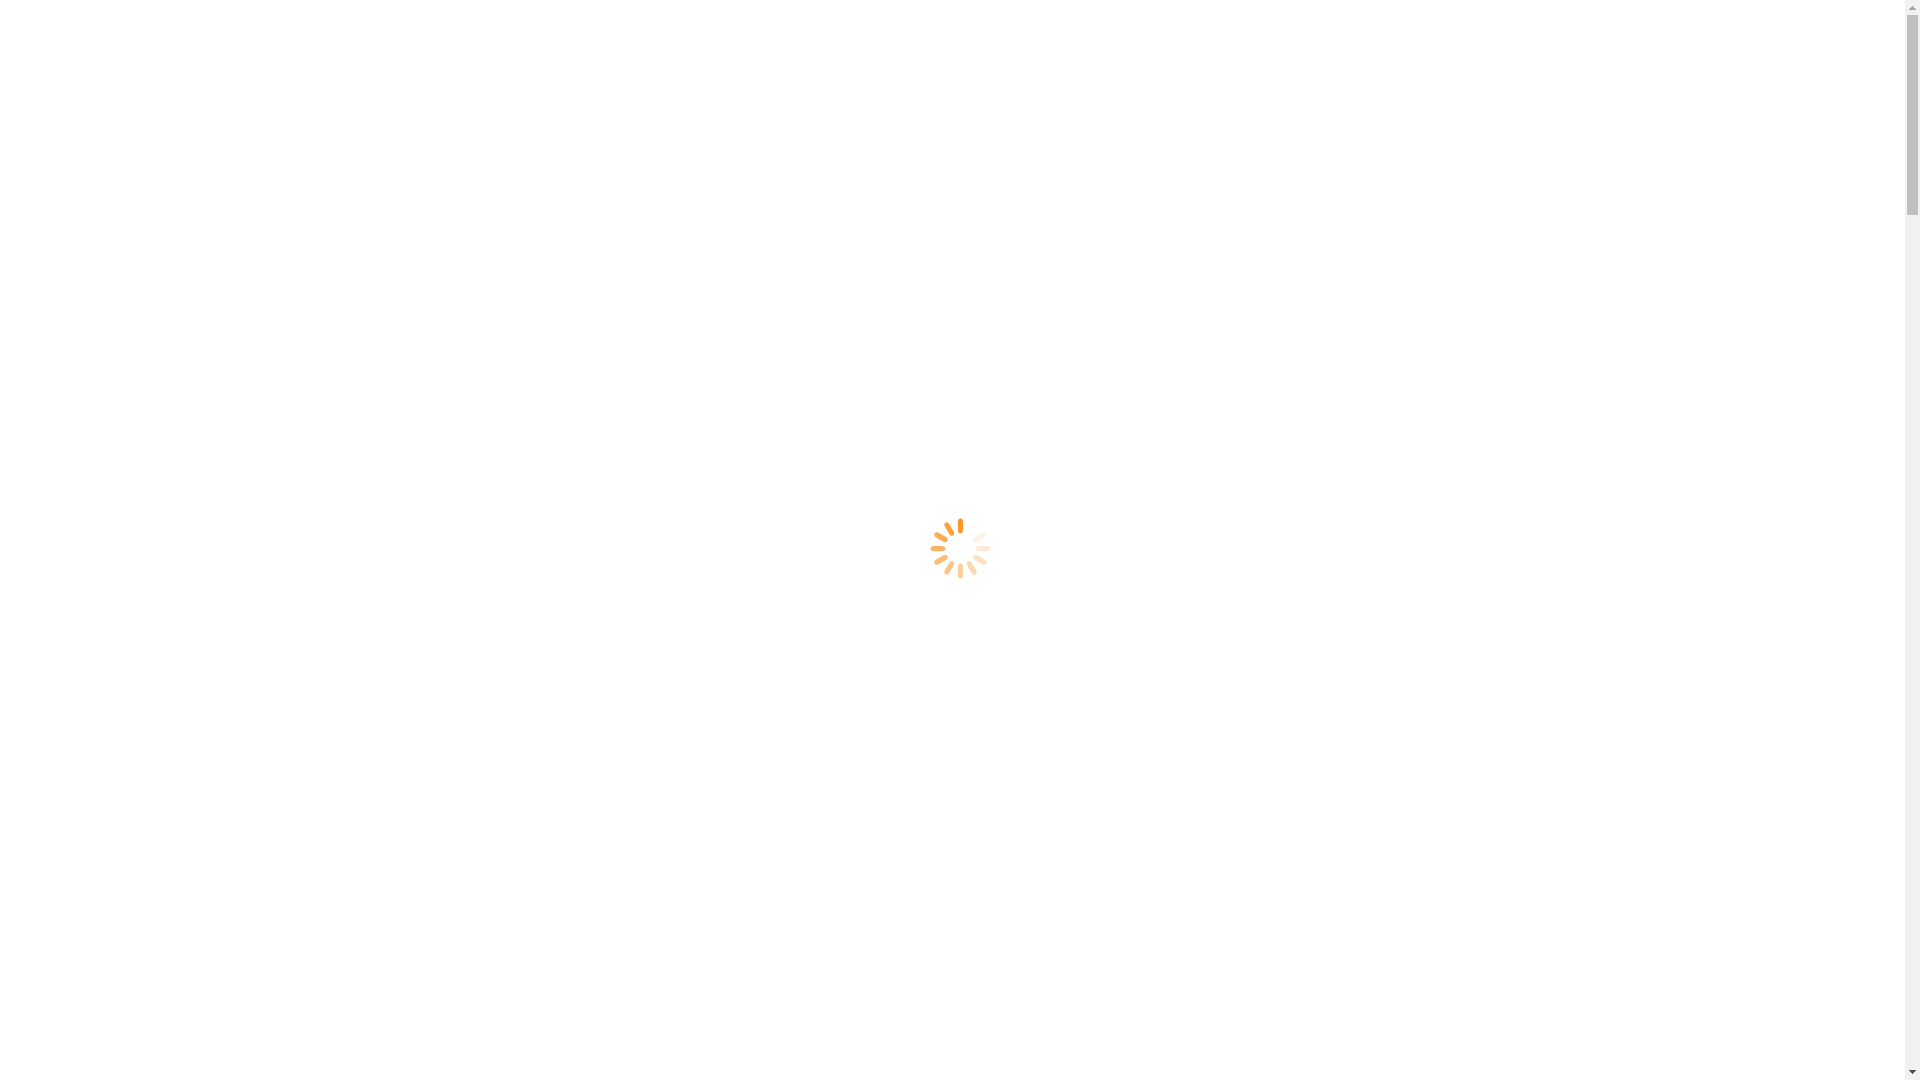 The width and height of the screenshot is (1920, 1080). What do you see at coordinates (52, 16) in the screenshot?
I see `02 8812 3012` at bounding box center [52, 16].